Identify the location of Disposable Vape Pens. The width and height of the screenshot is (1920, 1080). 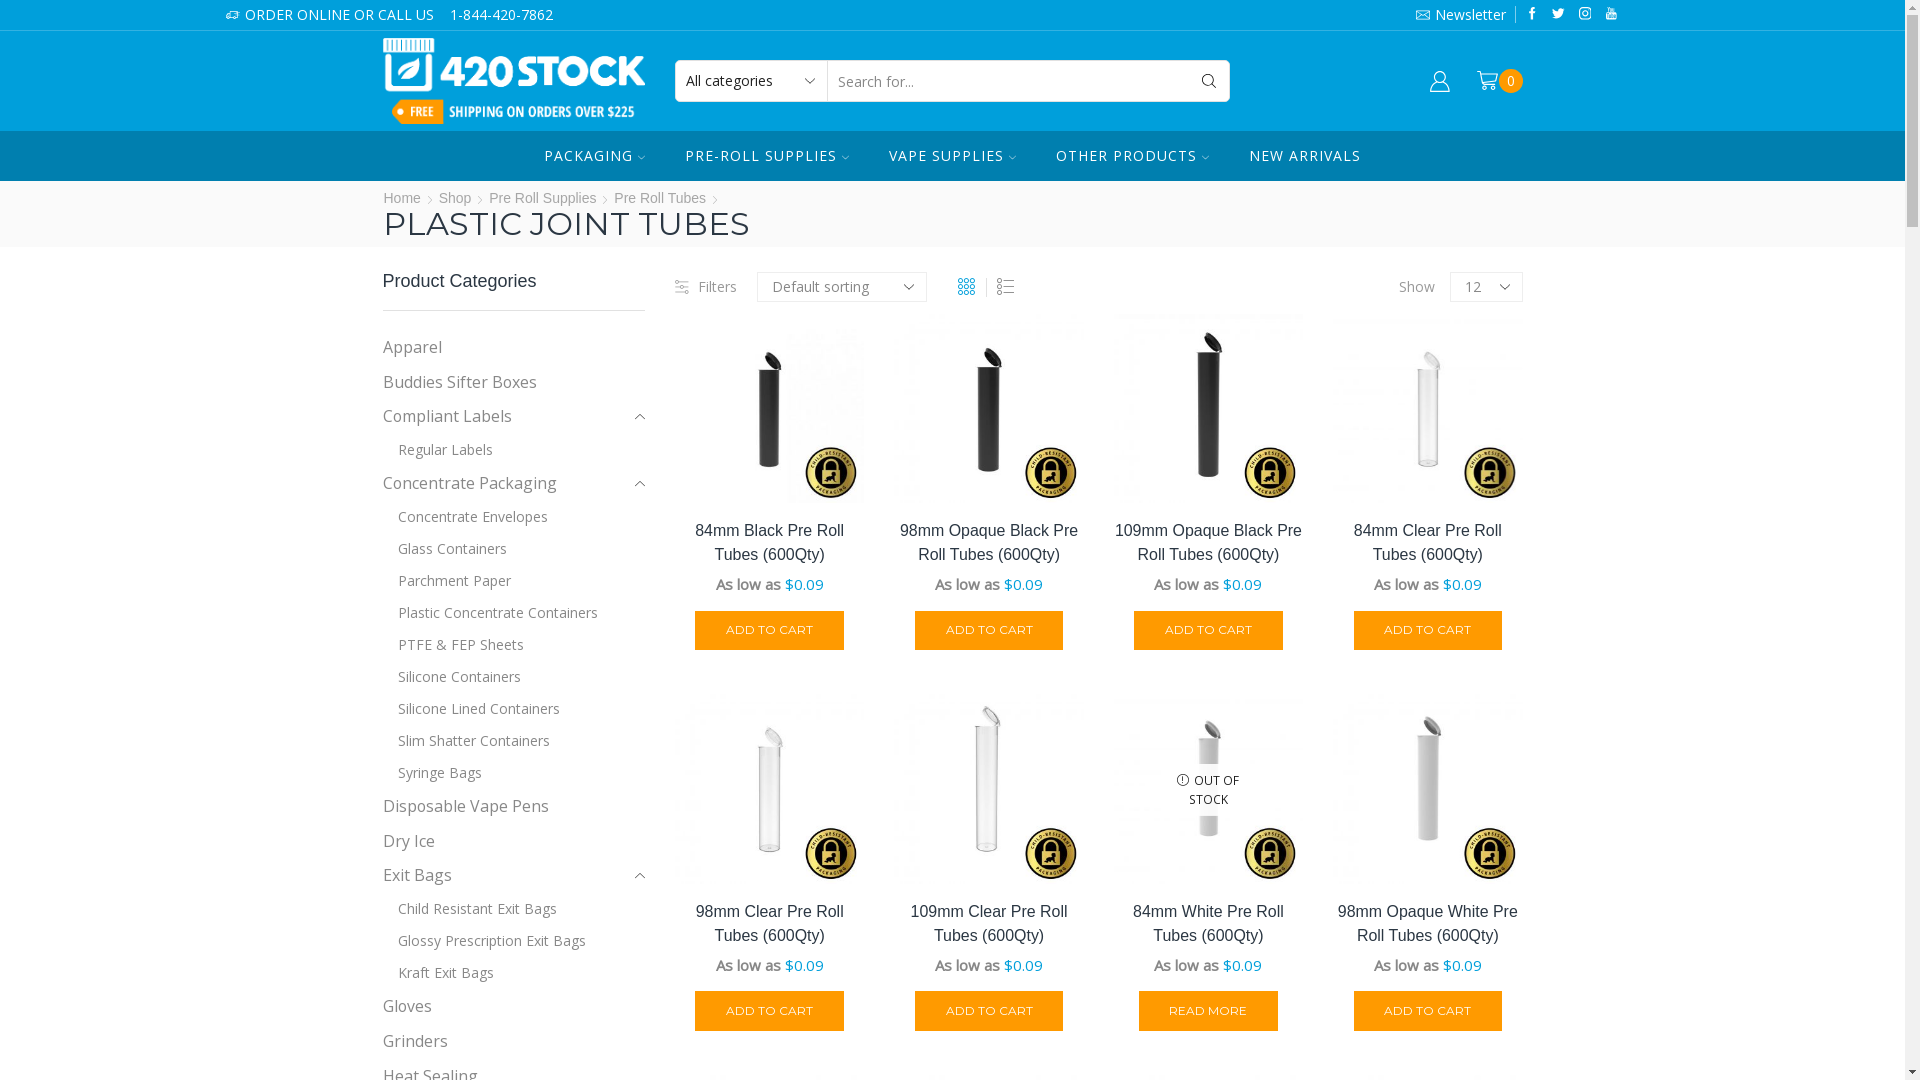
(465, 806).